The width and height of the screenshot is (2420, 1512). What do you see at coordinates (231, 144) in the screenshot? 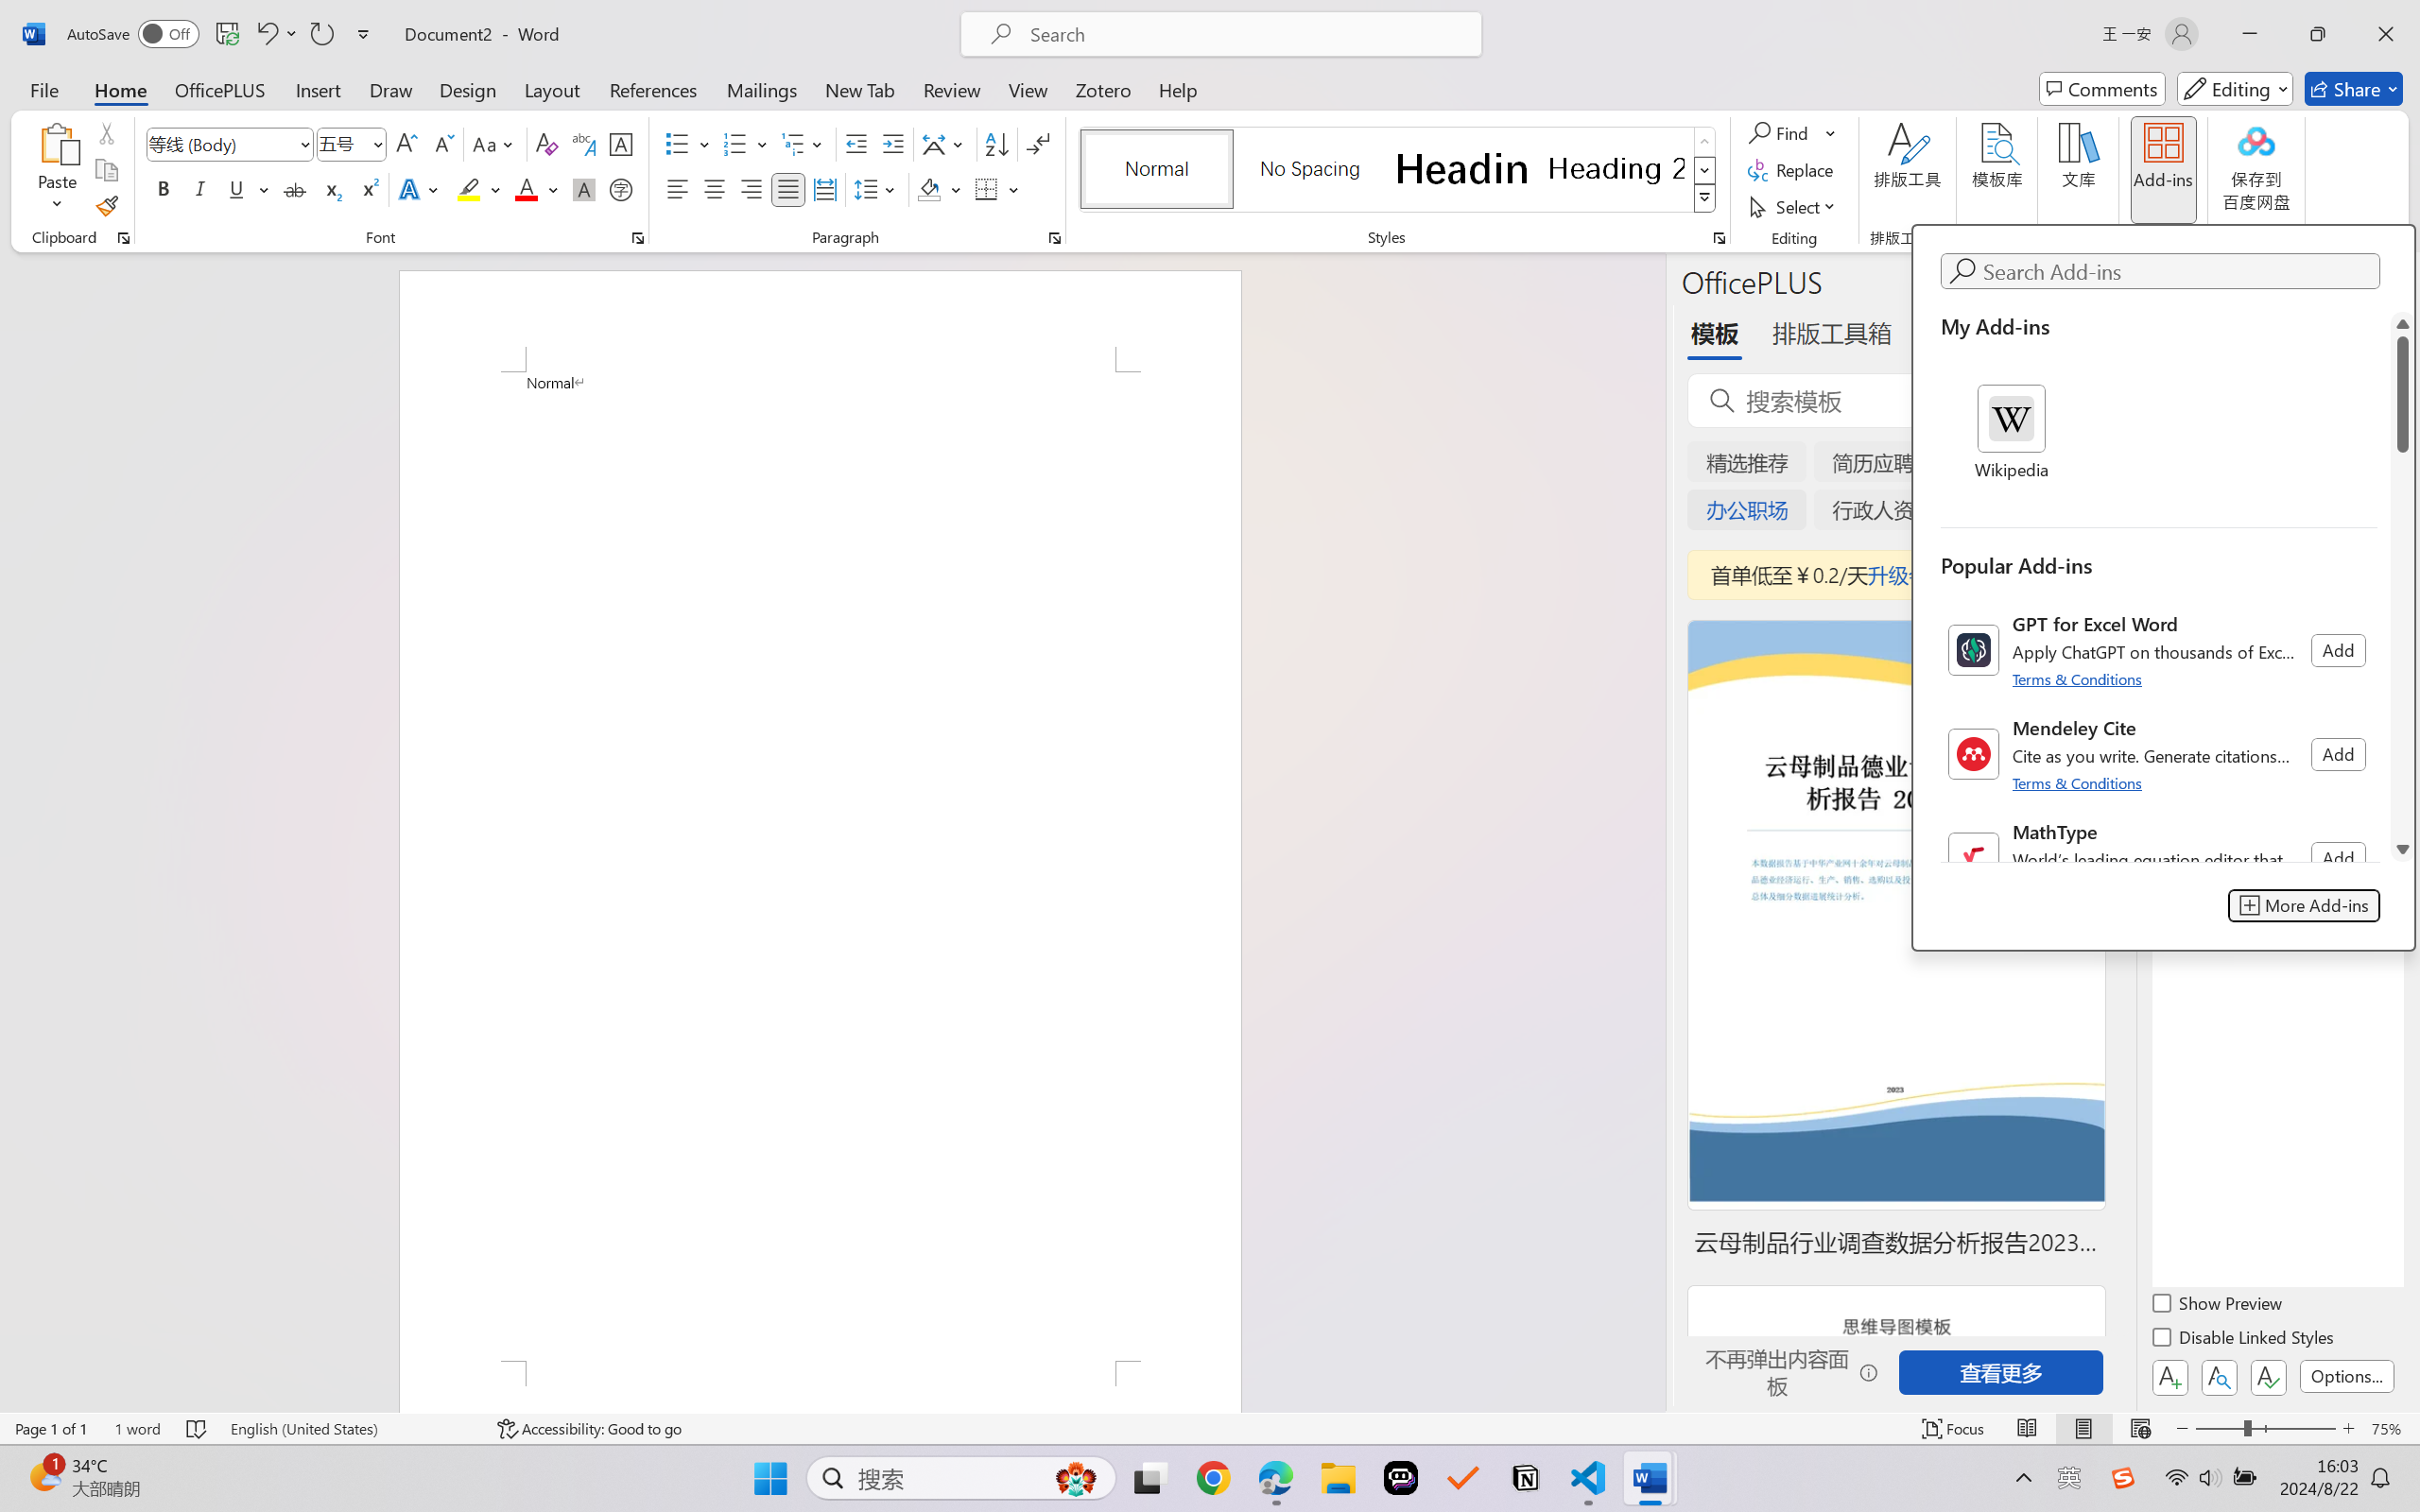
I see `Font` at bounding box center [231, 144].